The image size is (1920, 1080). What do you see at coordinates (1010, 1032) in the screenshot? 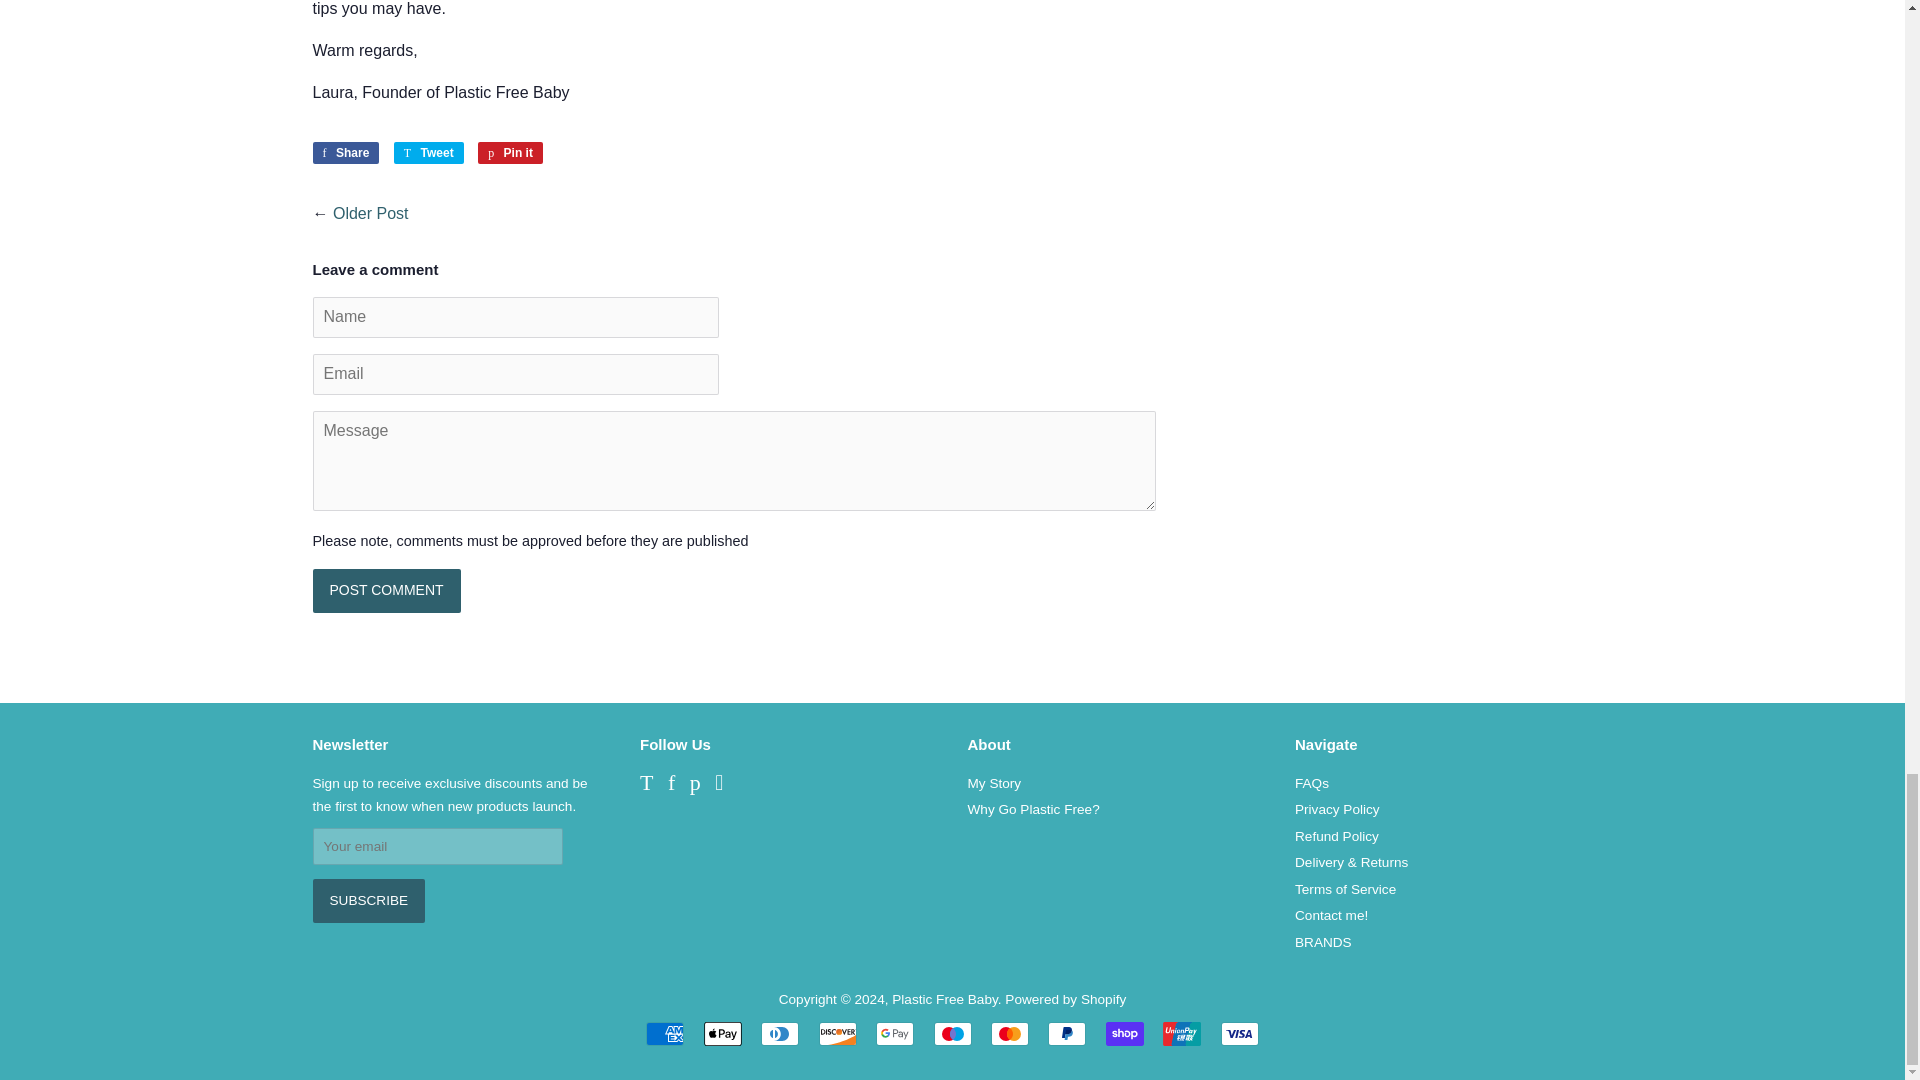
I see `Mastercard` at bounding box center [1010, 1032].